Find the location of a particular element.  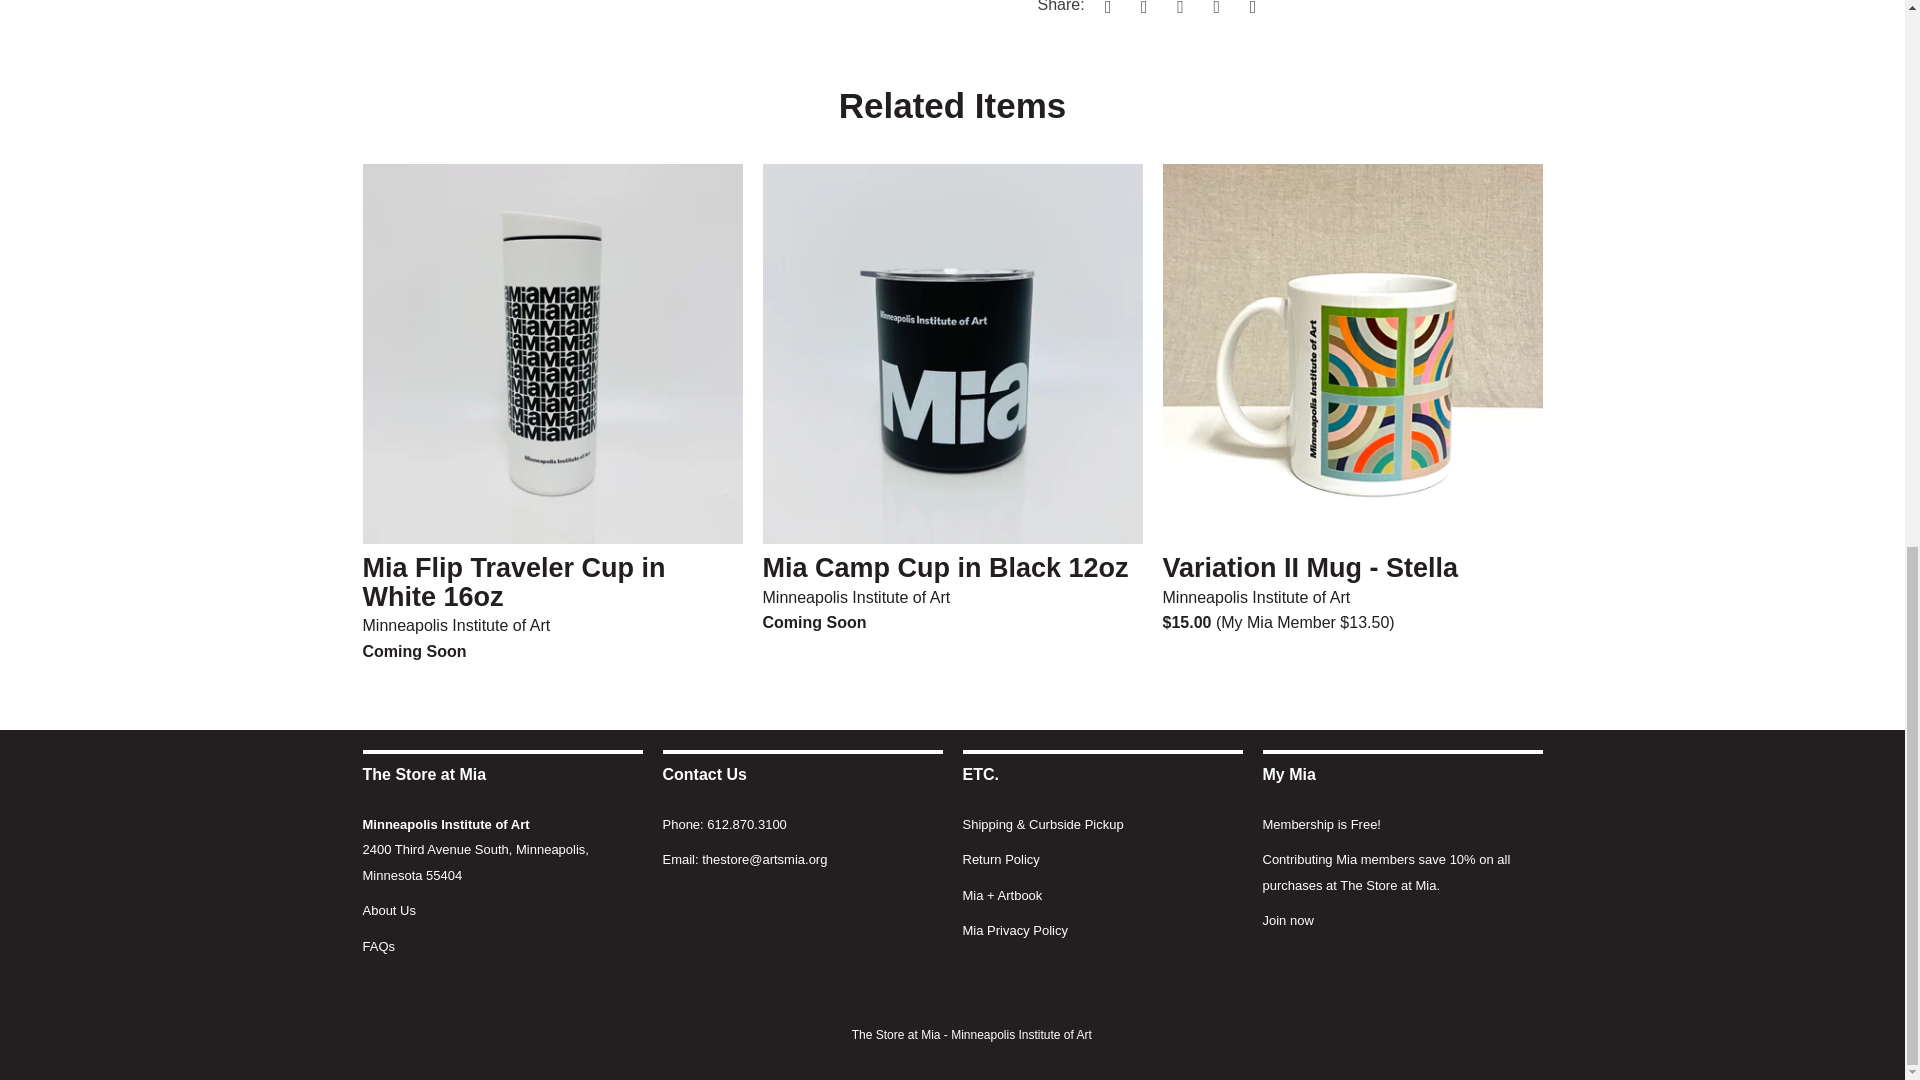

Share this on Twitter is located at coordinates (1104, 8).